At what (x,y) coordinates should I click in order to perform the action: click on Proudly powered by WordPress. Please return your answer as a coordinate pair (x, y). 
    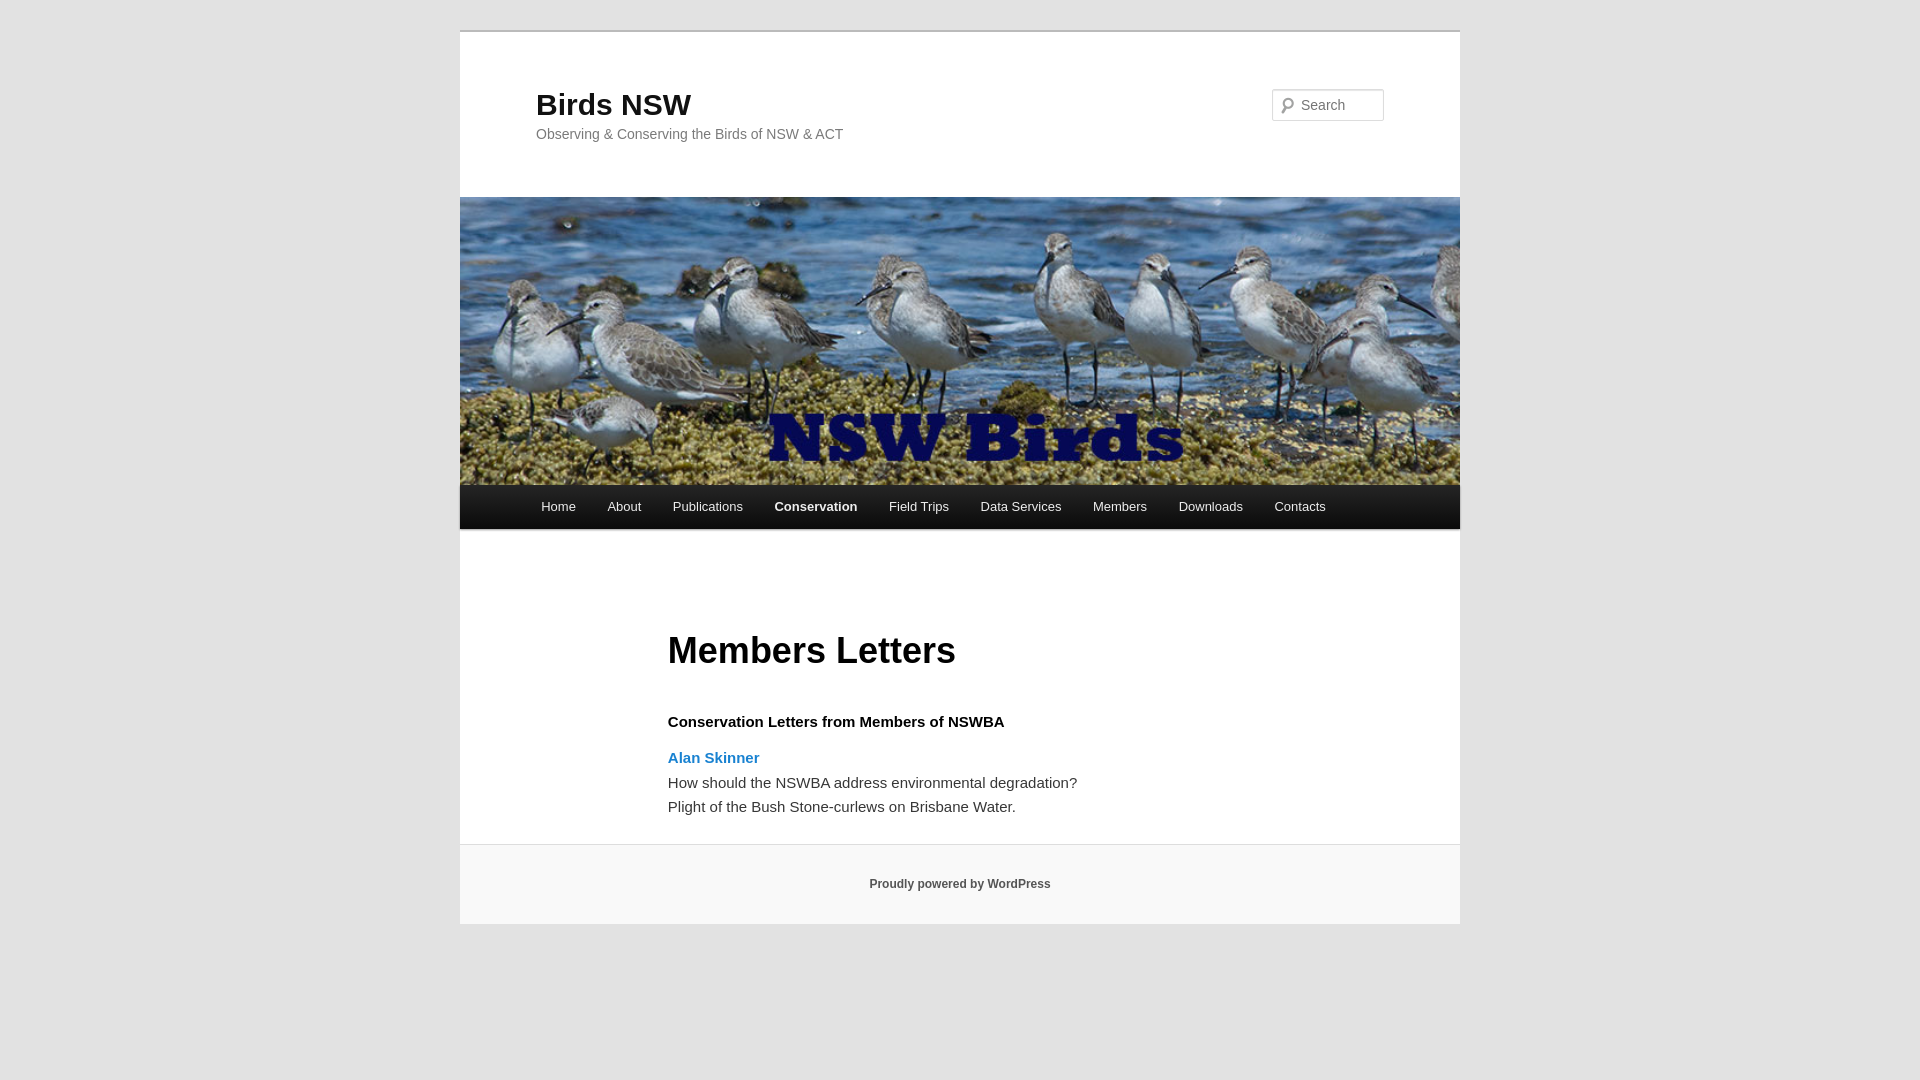
    Looking at the image, I should click on (960, 884).